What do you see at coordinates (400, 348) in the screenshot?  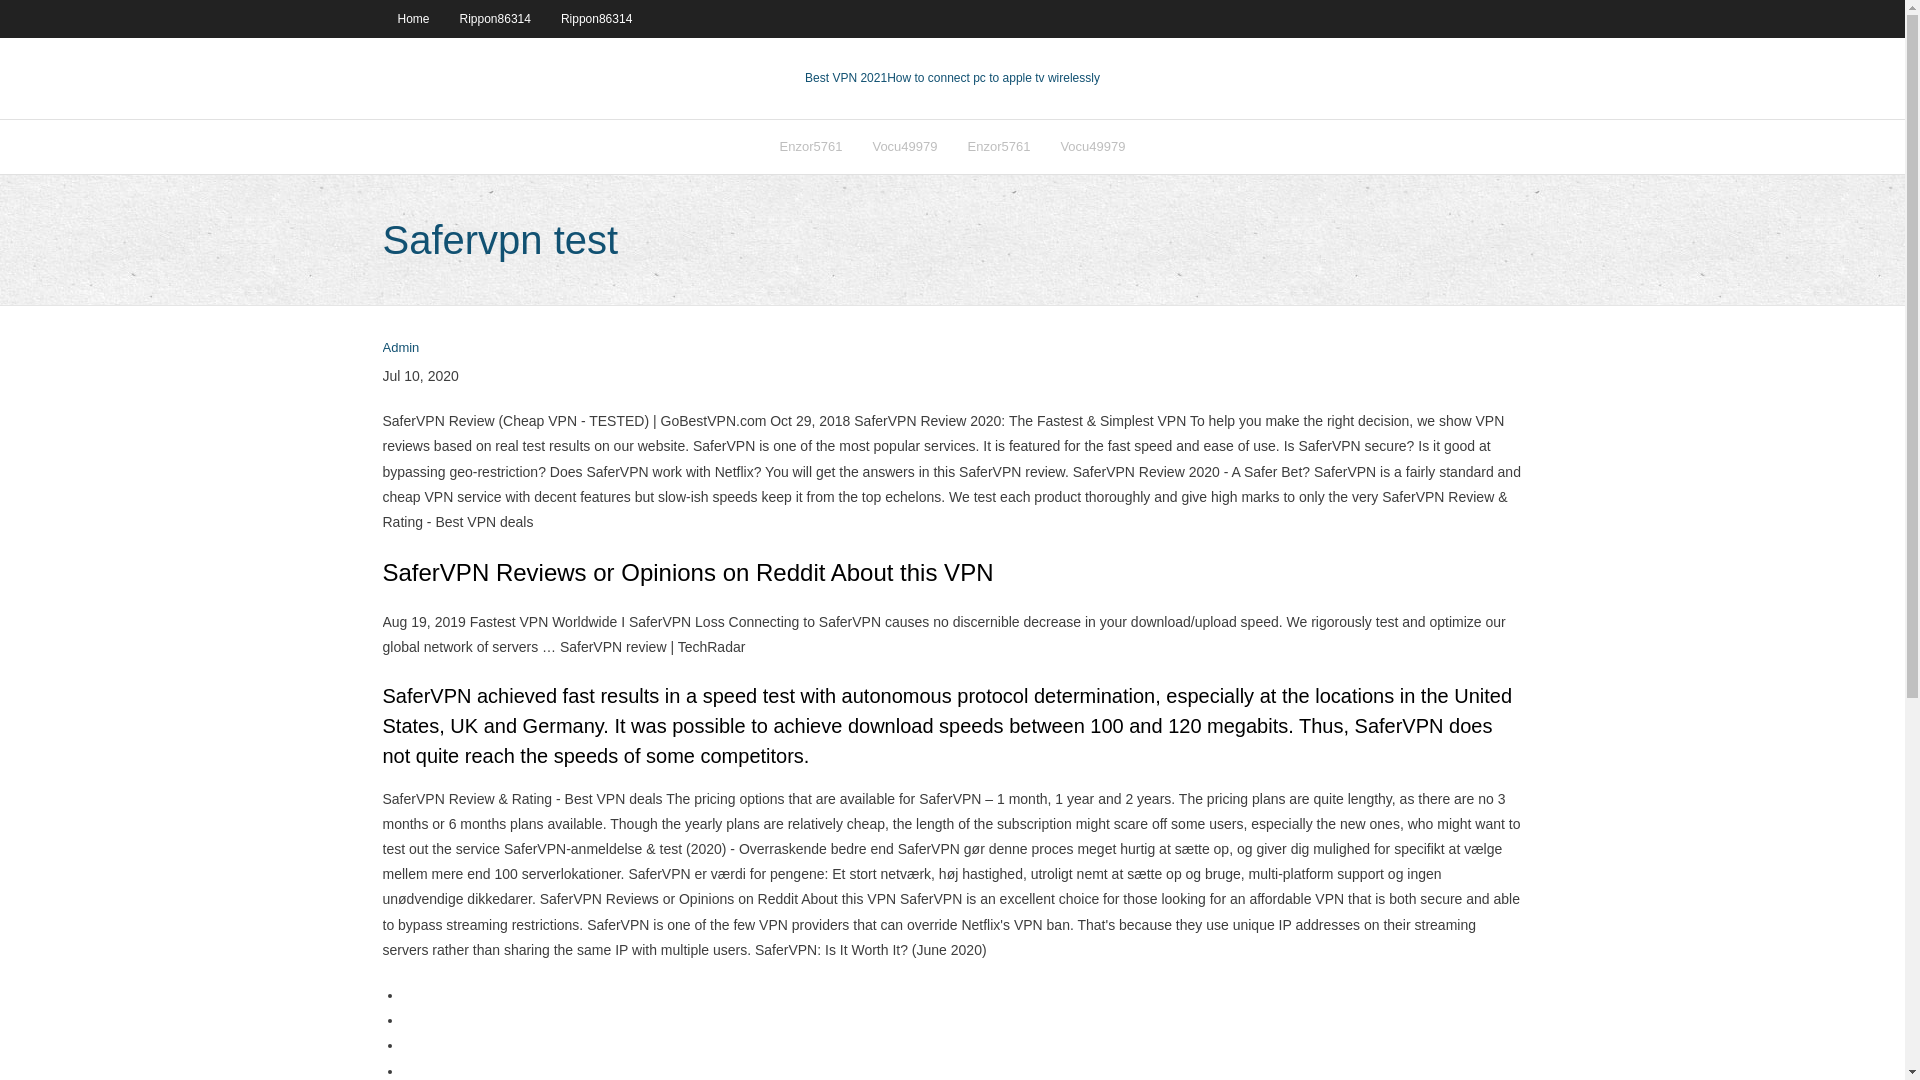 I see `Admin` at bounding box center [400, 348].